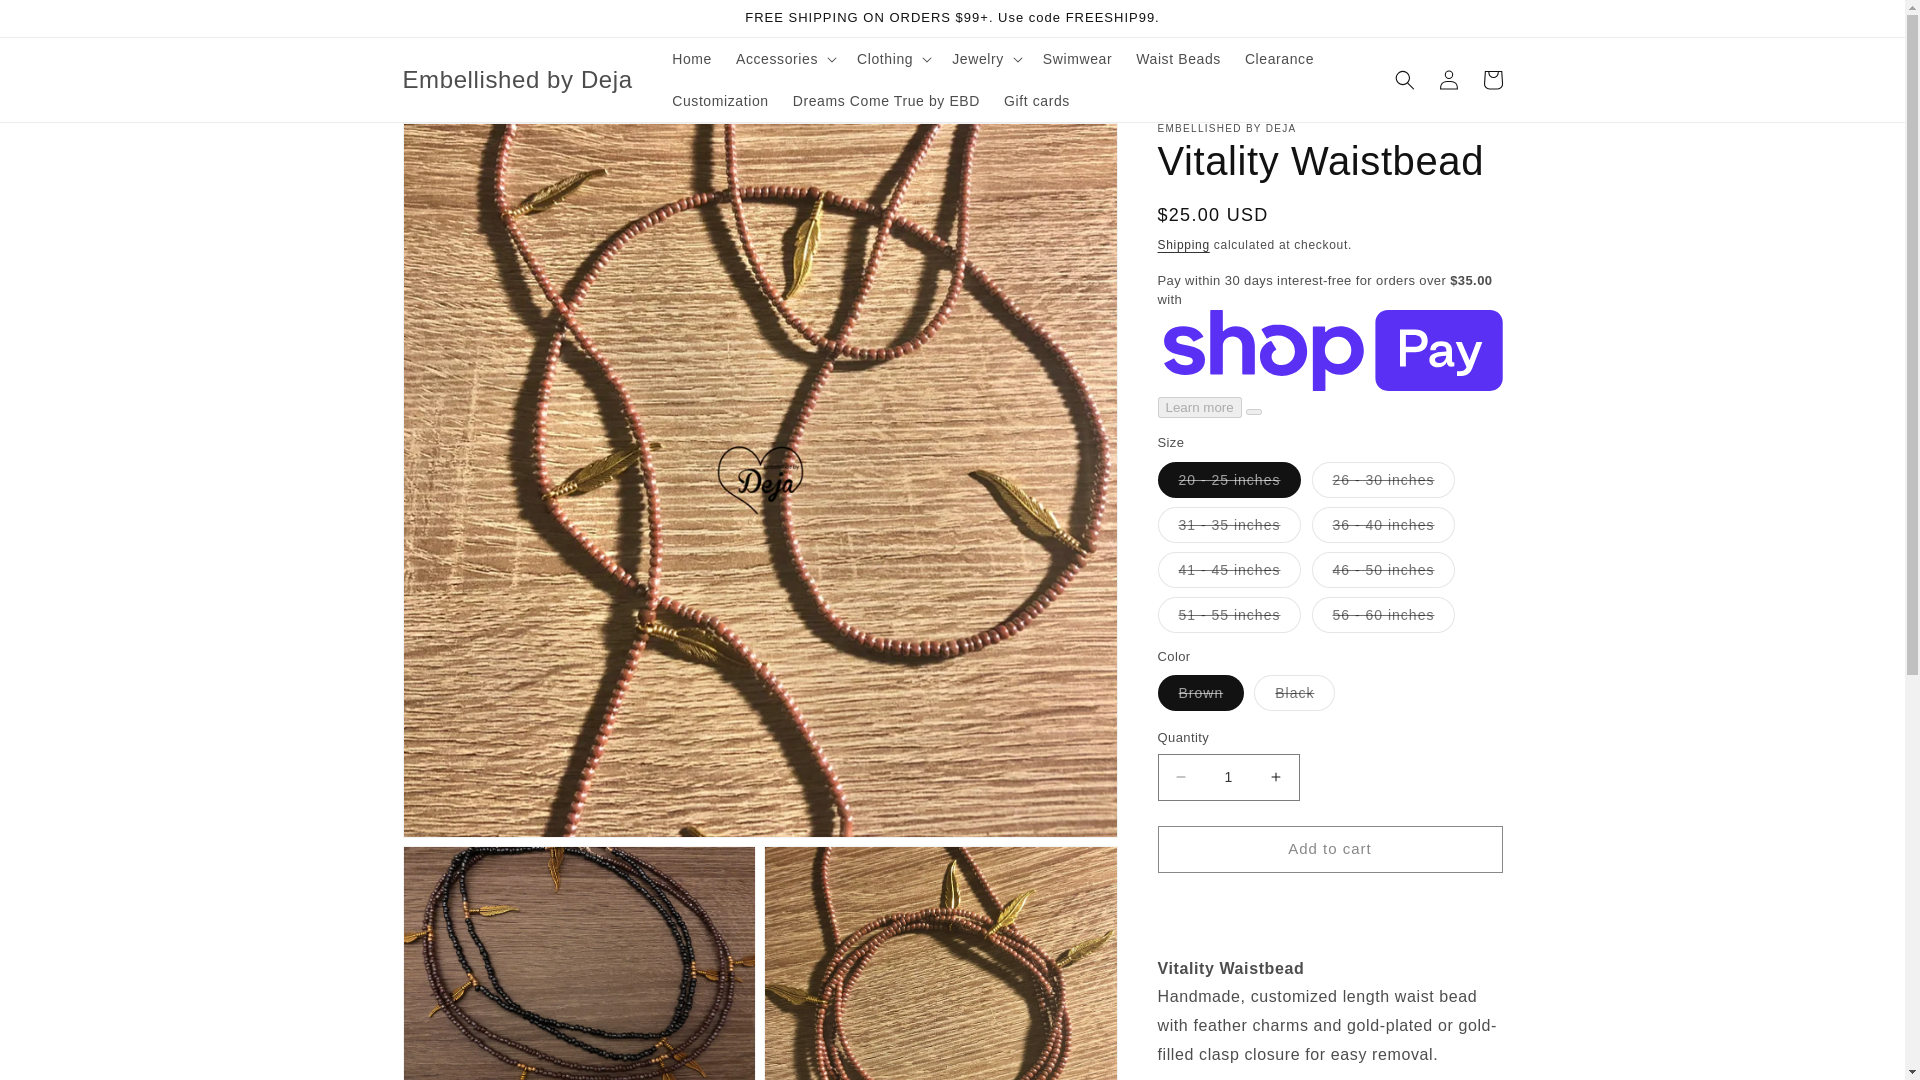 The width and height of the screenshot is (1920, 1080). What do you see at coordinates (517, 80) in the screenshot?
I see `Embellished by Deja` at bounding box center [517, 80].